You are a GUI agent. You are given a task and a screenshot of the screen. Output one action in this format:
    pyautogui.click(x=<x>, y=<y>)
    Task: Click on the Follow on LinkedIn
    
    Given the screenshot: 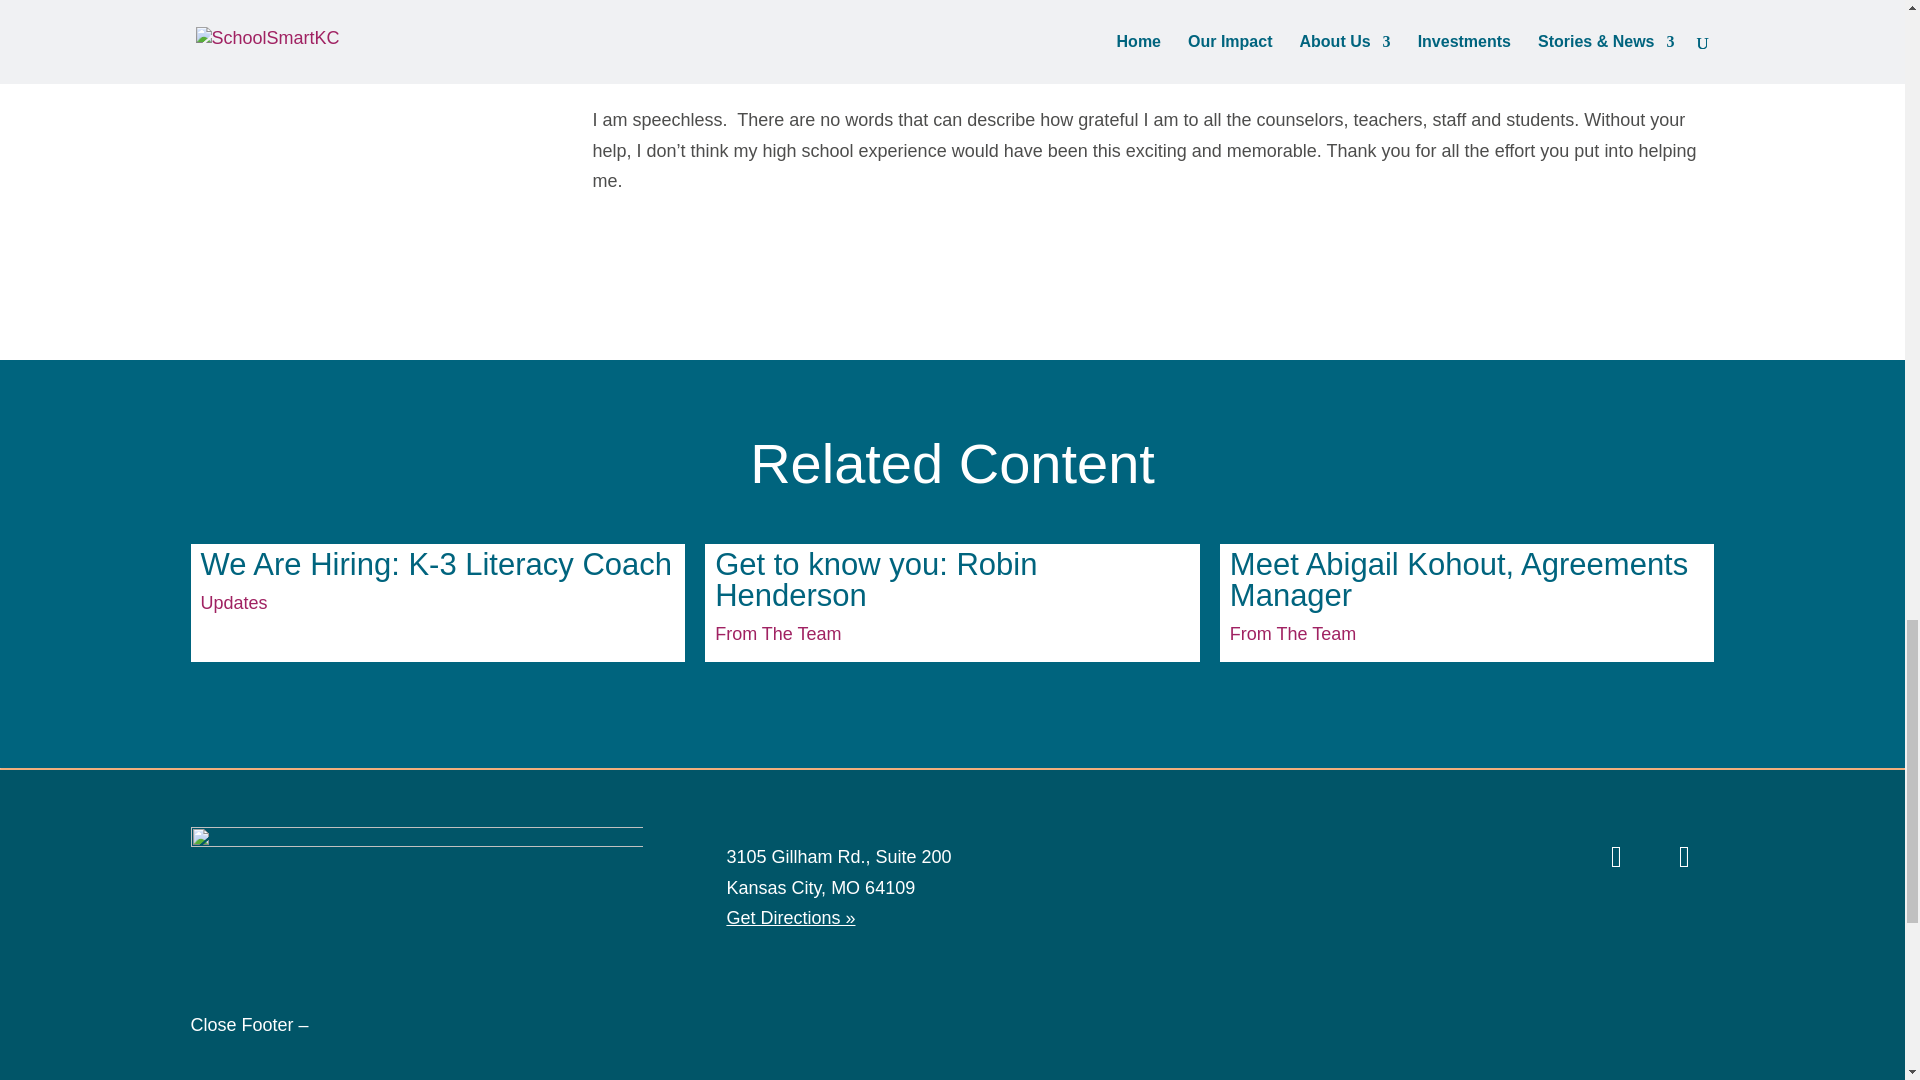 What is the action you would take?
    pyautogui.click(x=1615, y=856)
    